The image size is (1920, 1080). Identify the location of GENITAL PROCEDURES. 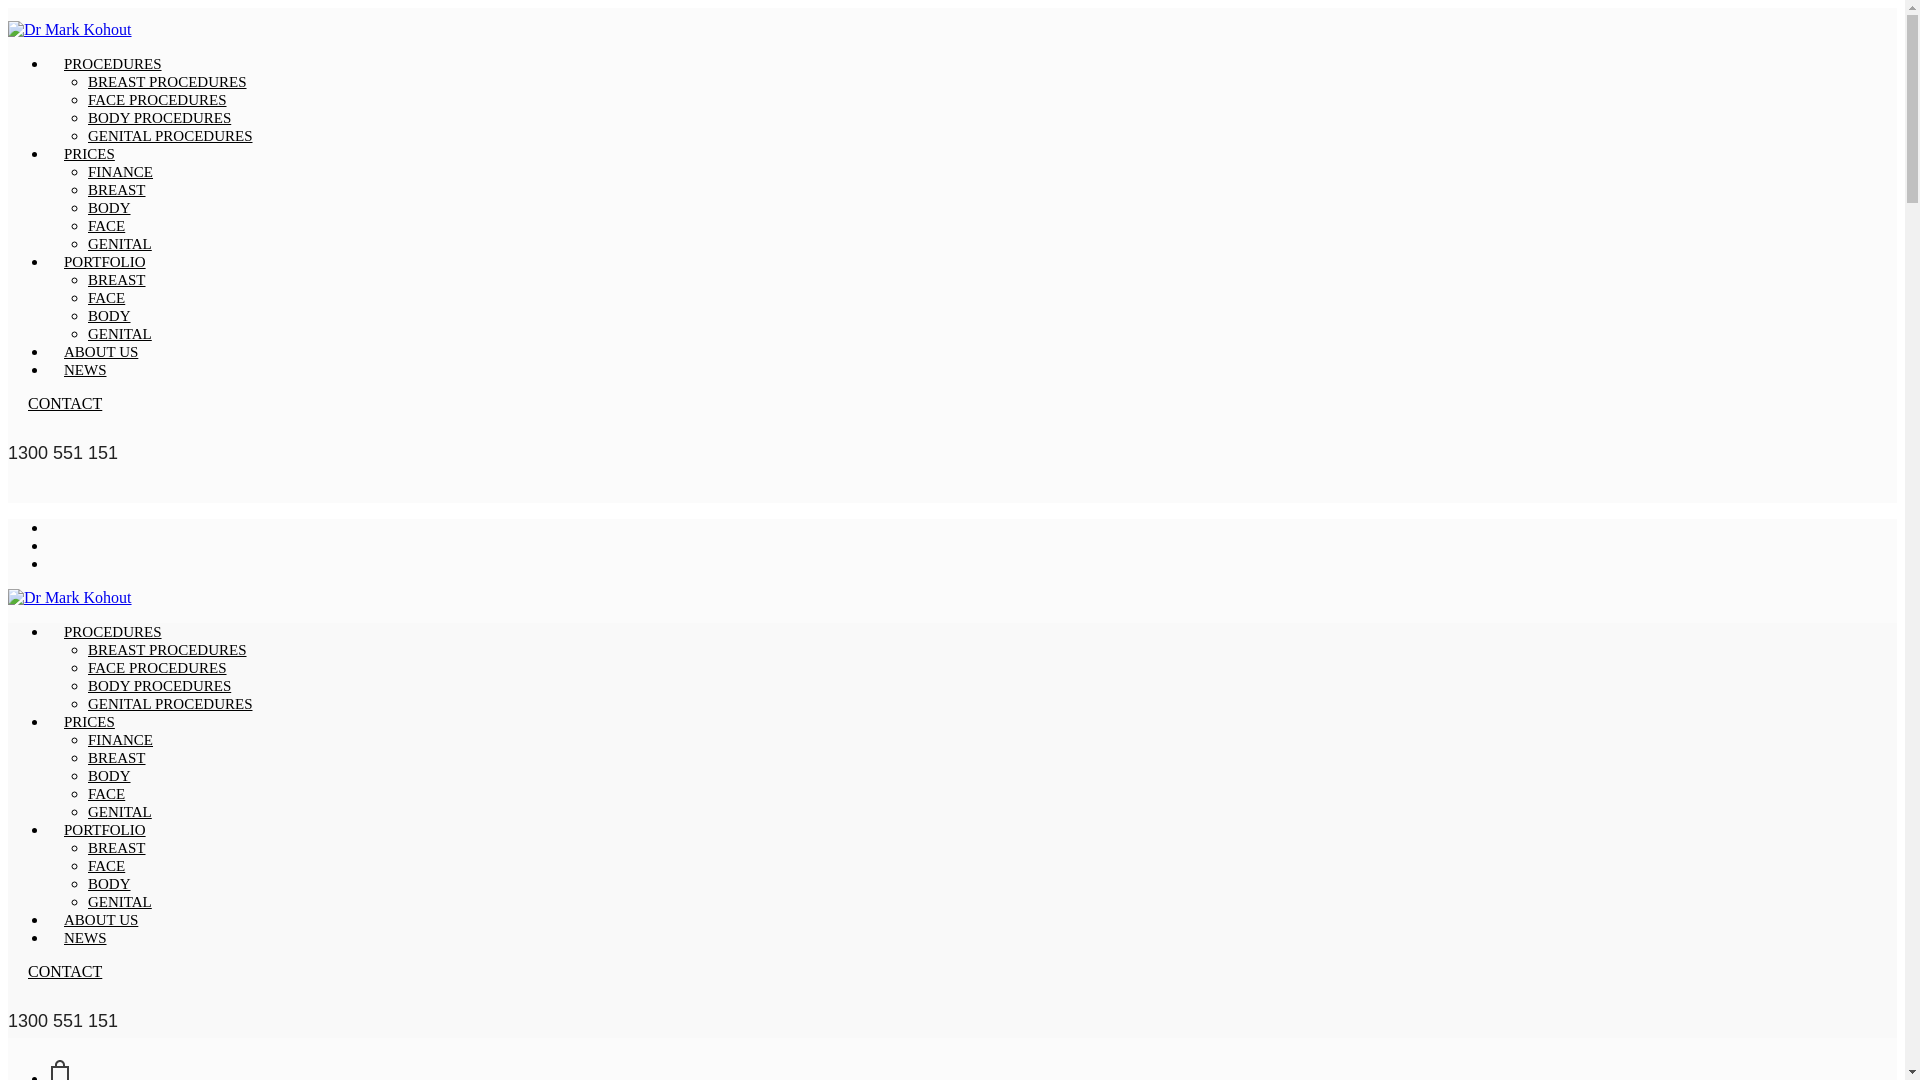
(170, 704).